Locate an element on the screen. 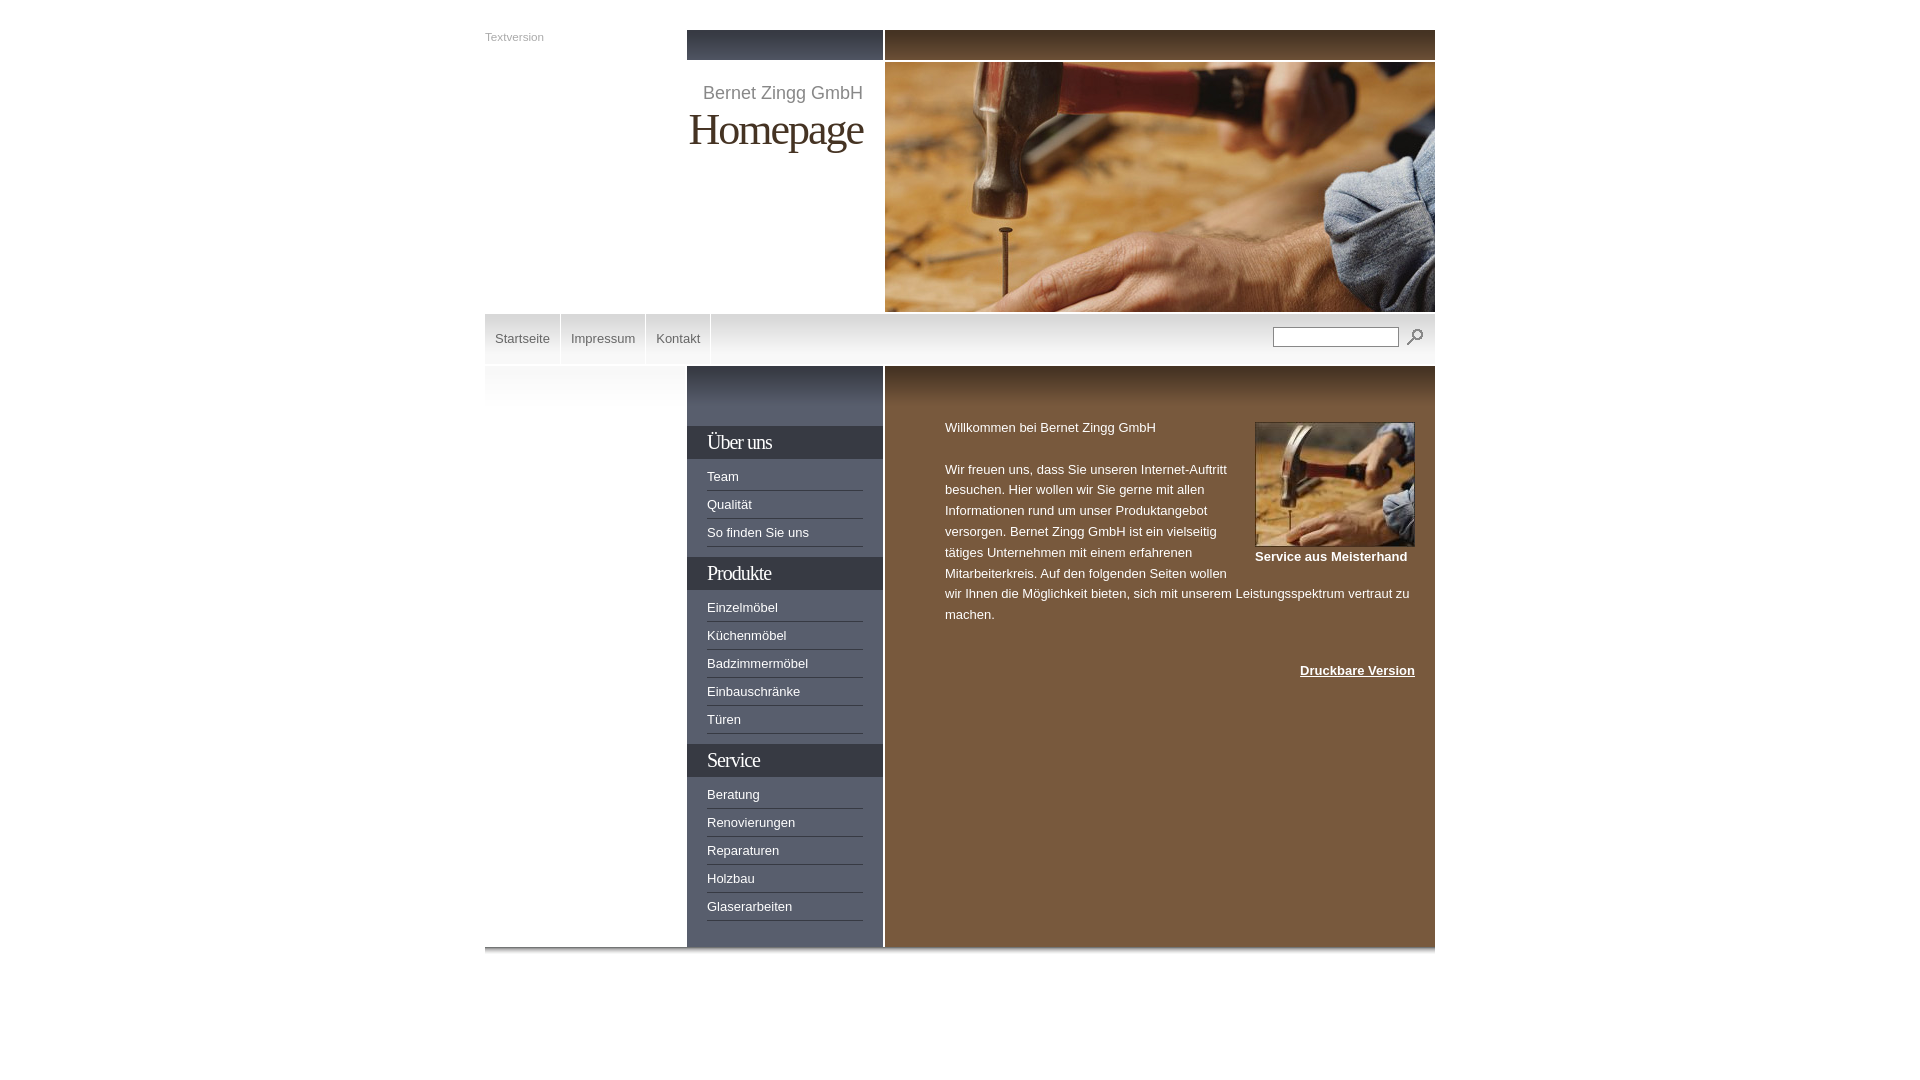  Service is located at coordinates (785, 760).